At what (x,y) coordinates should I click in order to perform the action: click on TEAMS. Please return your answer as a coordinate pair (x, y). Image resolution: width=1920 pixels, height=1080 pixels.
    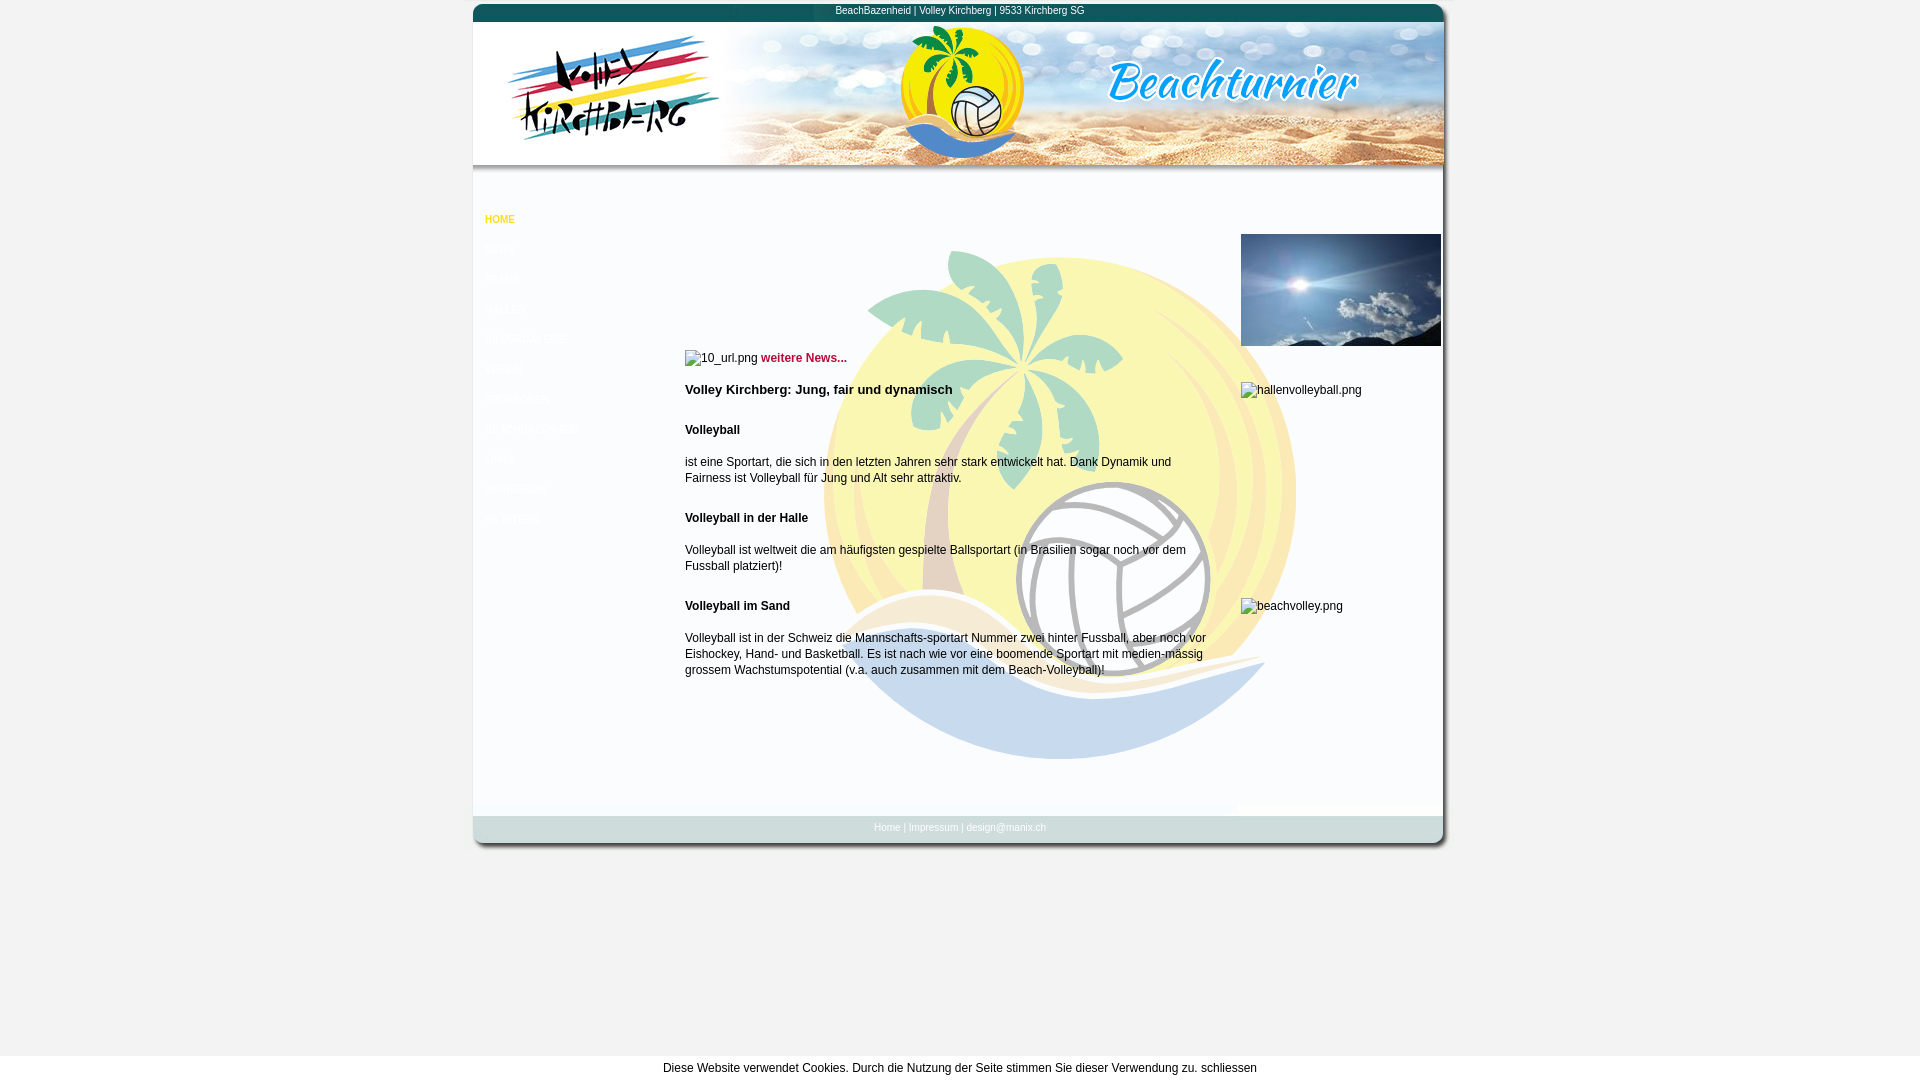
    Looking at the image, I should click on (565, 280).